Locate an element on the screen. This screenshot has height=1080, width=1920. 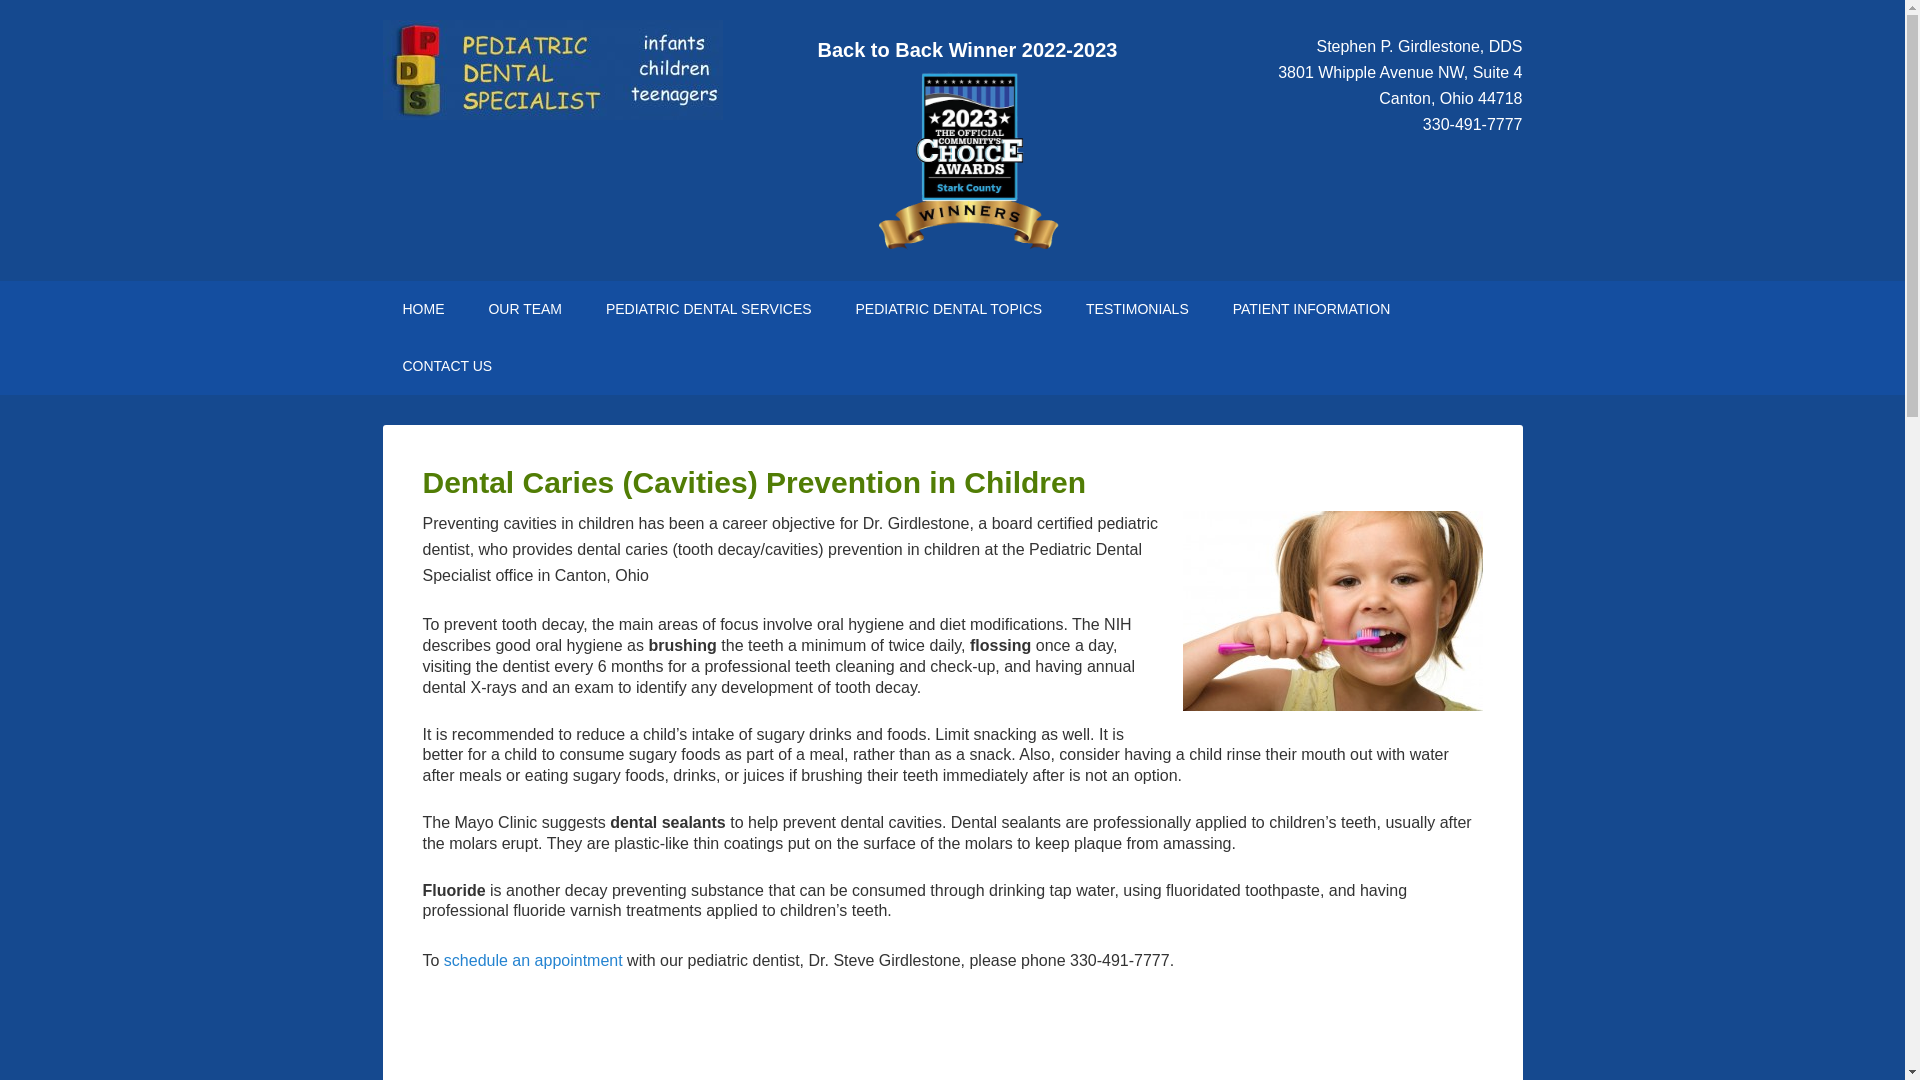
HOME is located at coordinates (423, 309).